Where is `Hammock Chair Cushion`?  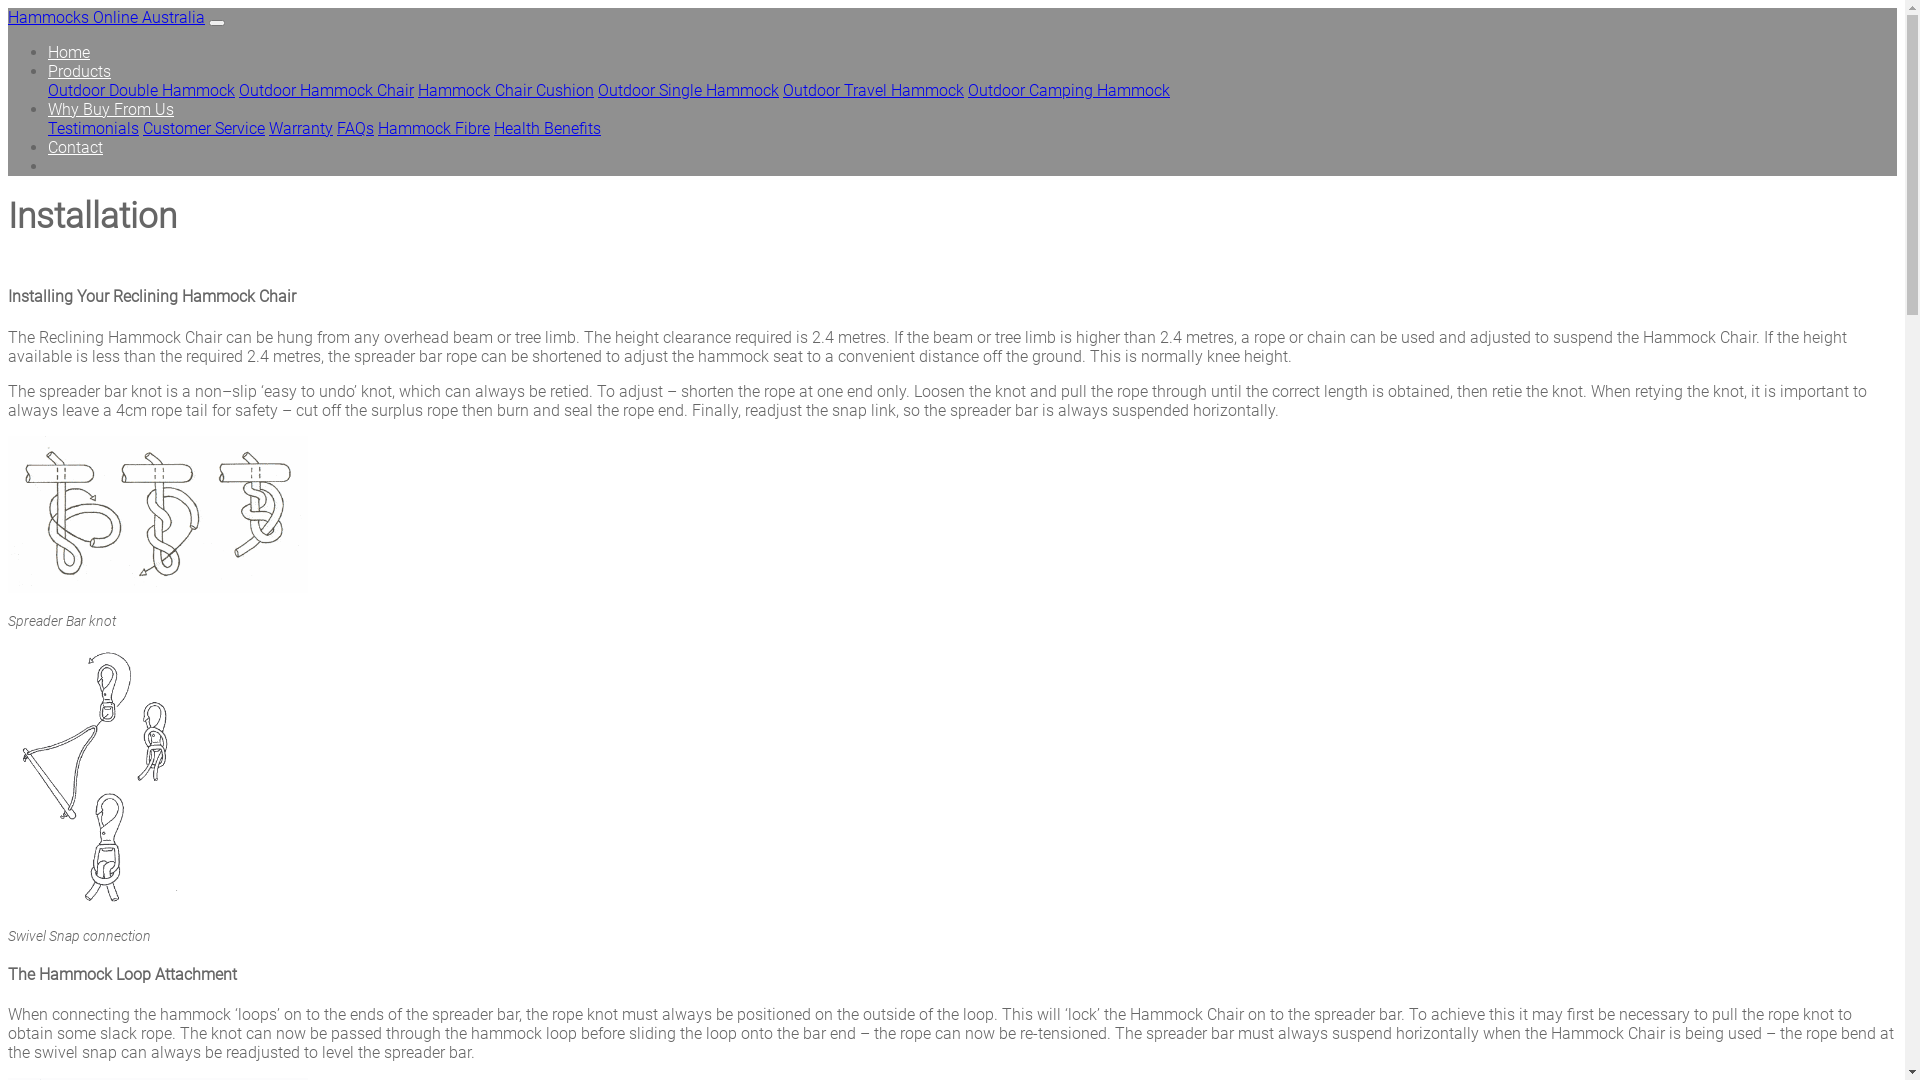 Hammock Chair Cushion is located at coordinates (506, 90).